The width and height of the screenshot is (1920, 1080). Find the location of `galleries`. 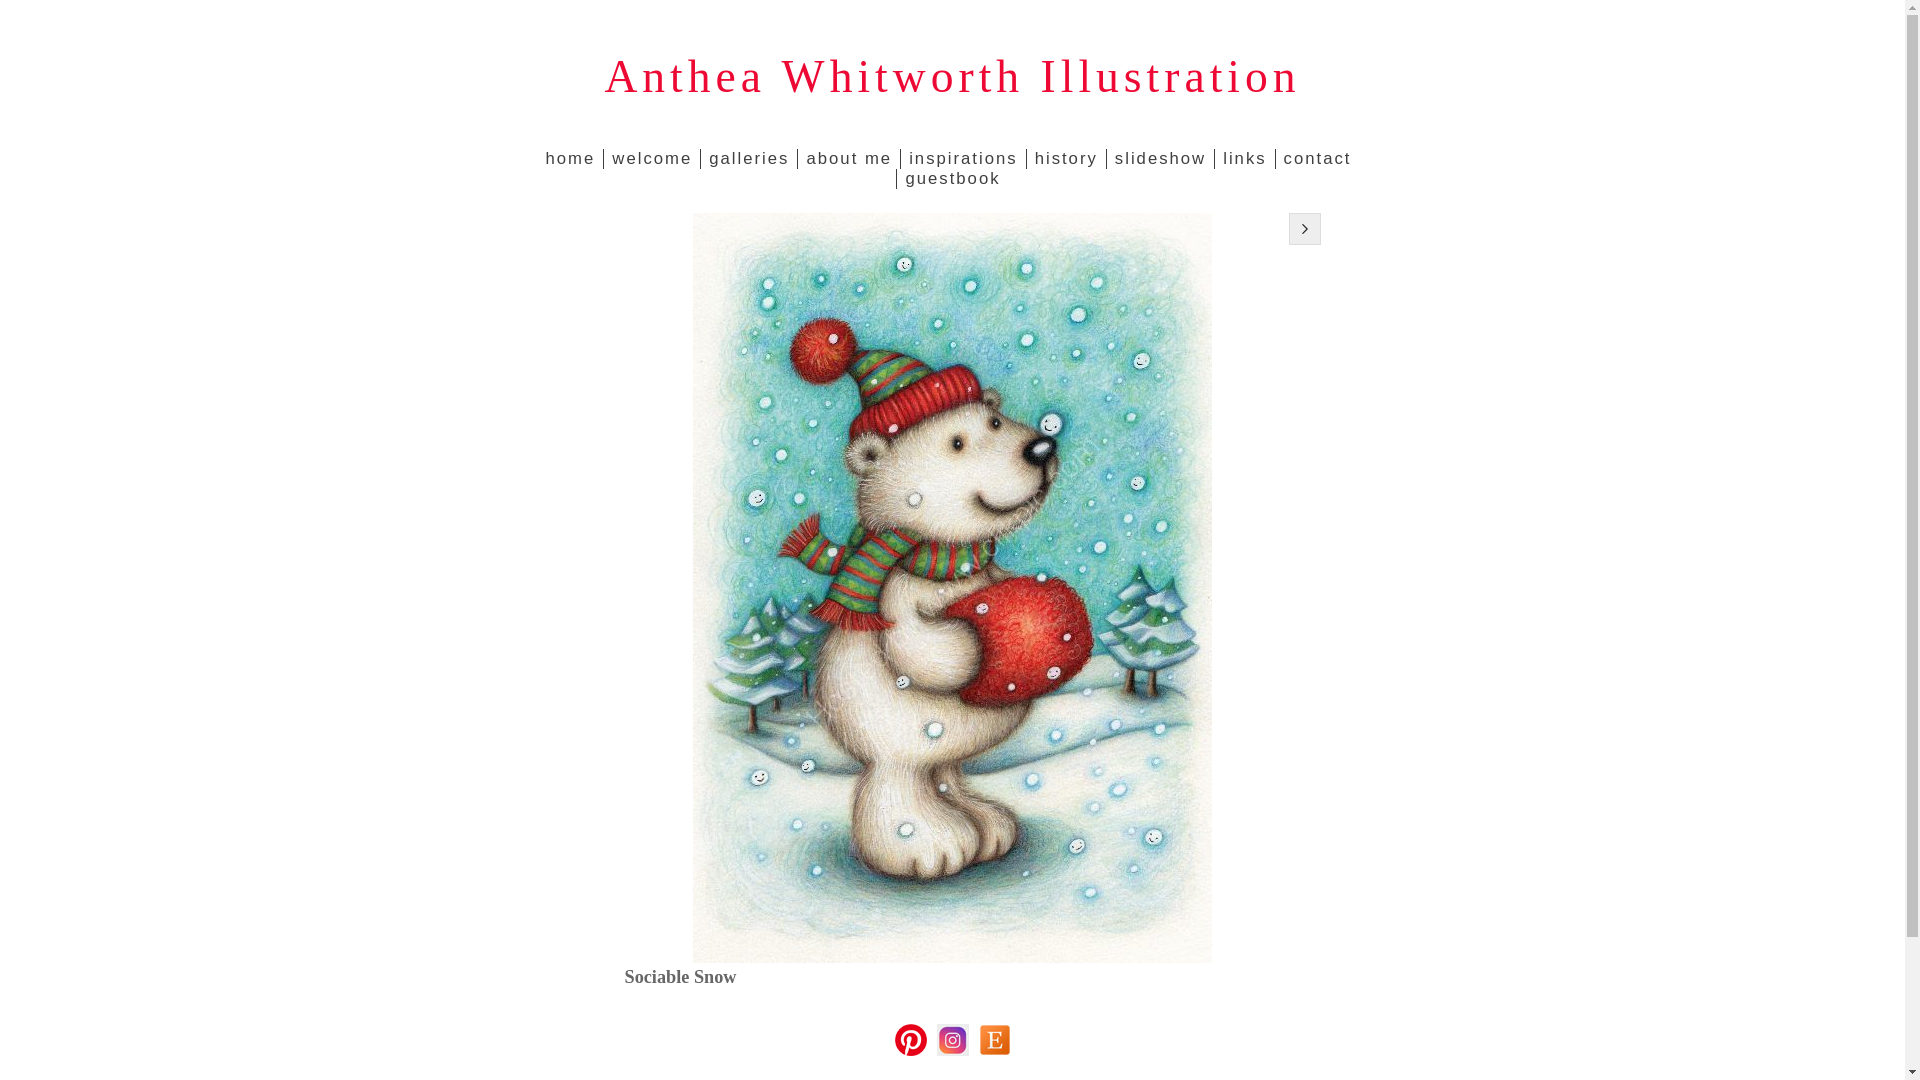

galleries is located at coordinates (748, 158).